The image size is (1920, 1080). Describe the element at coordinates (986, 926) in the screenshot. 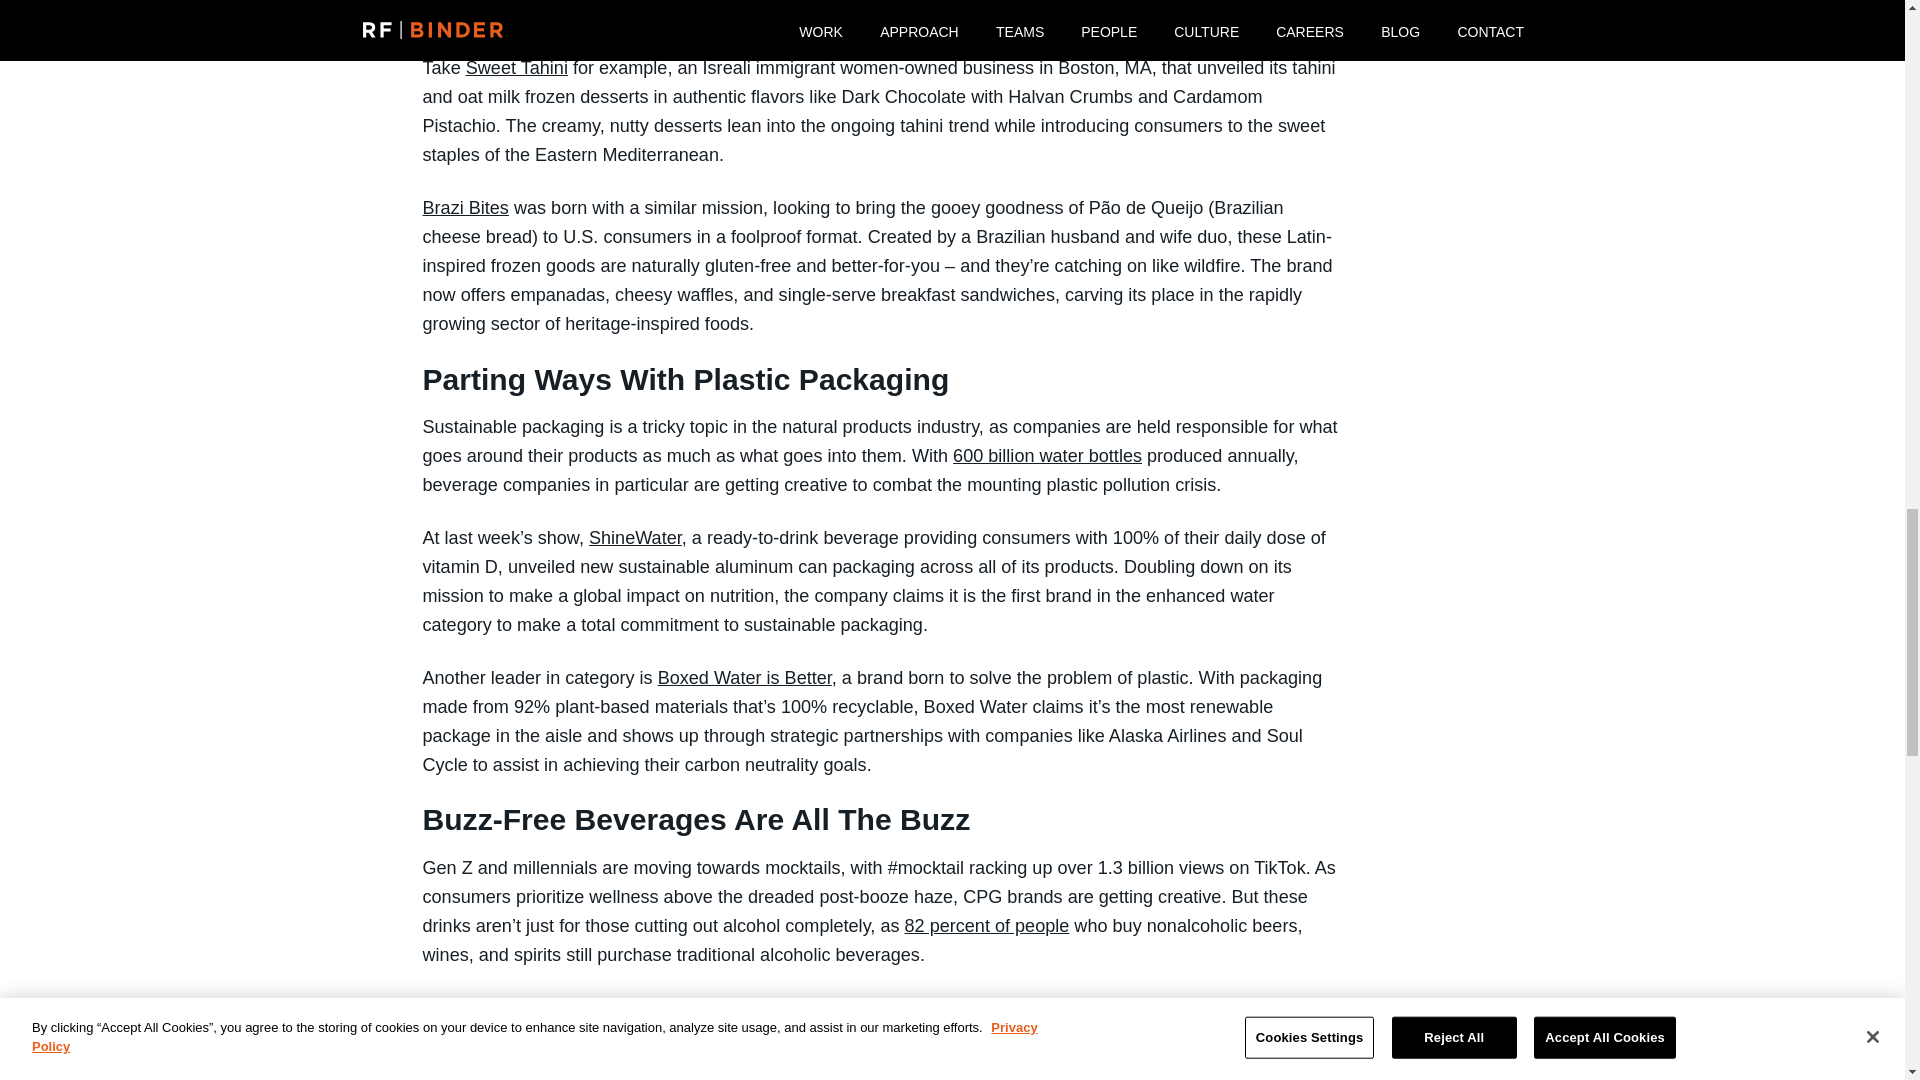

I see `82 percent of people` at that location.